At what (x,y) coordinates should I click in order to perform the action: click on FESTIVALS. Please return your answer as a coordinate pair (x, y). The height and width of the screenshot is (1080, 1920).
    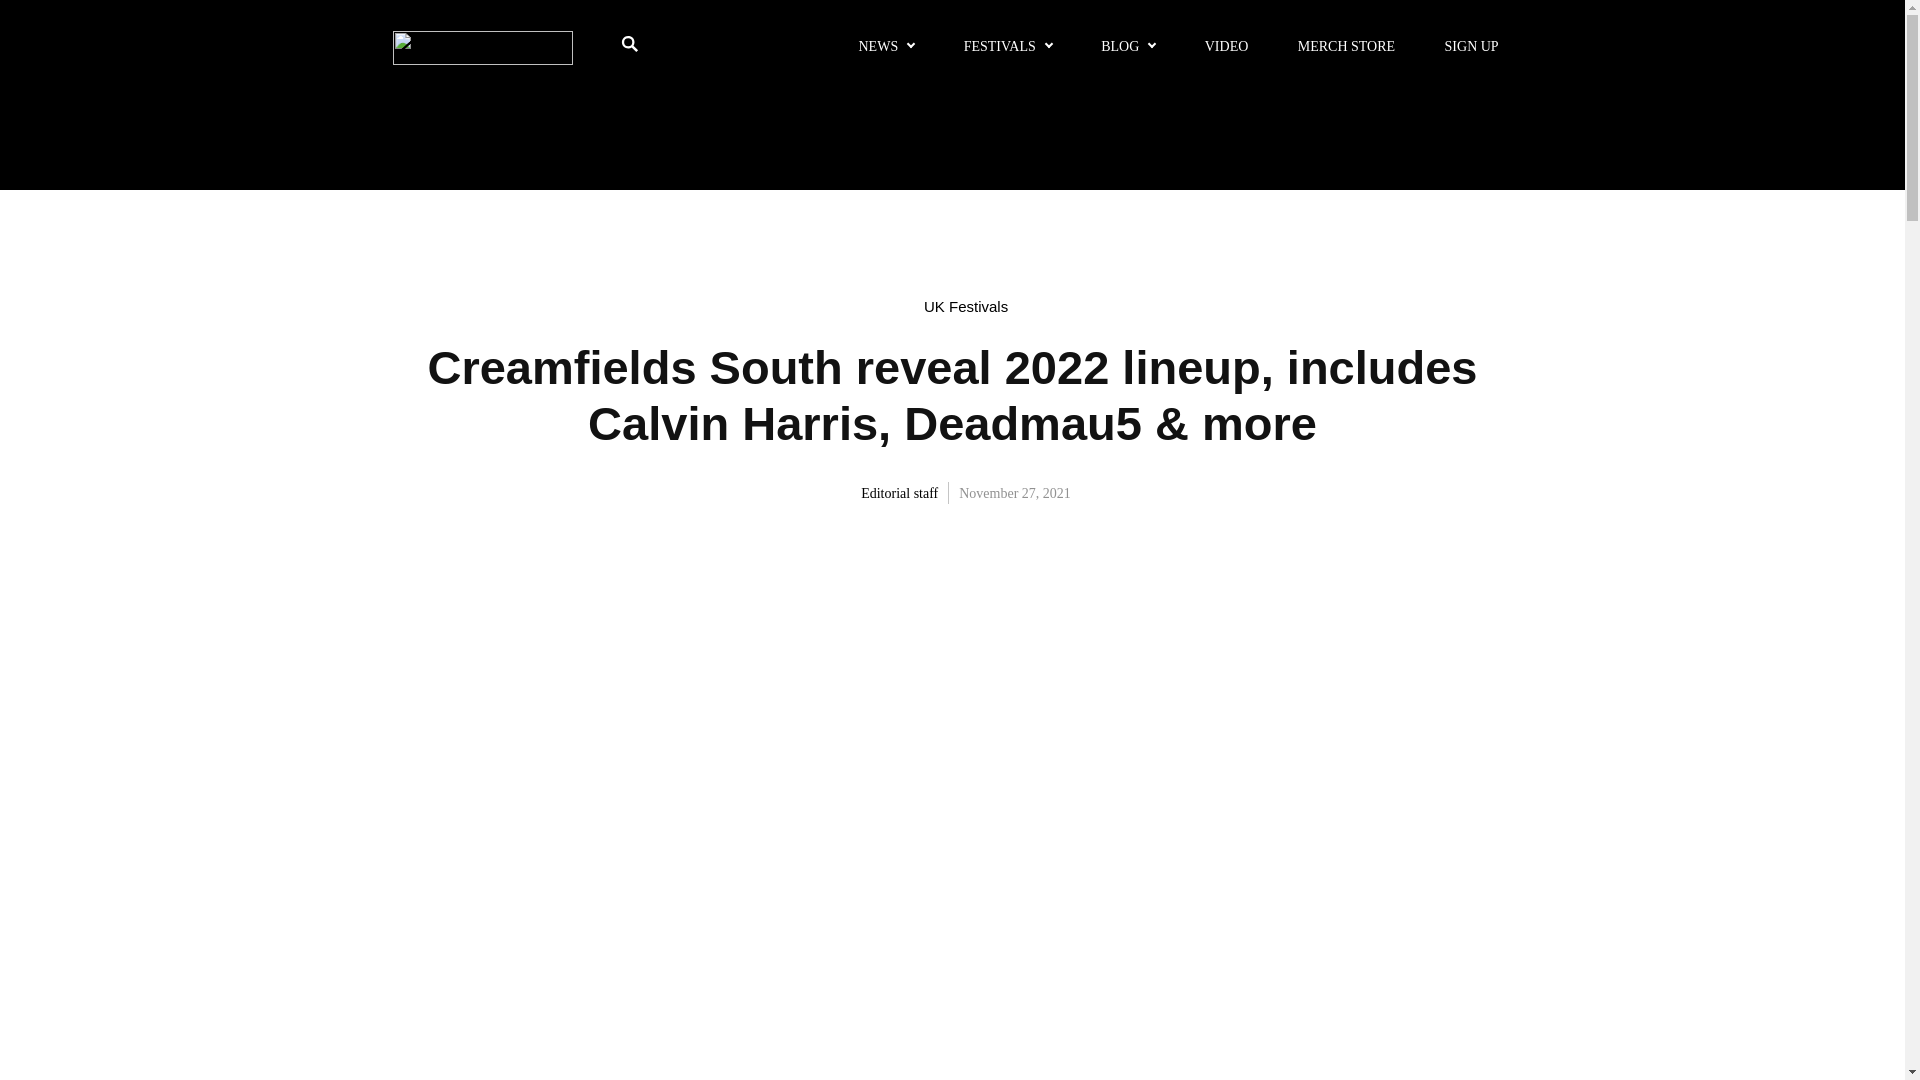
    Looking at the image, I should click on (1008, 47).